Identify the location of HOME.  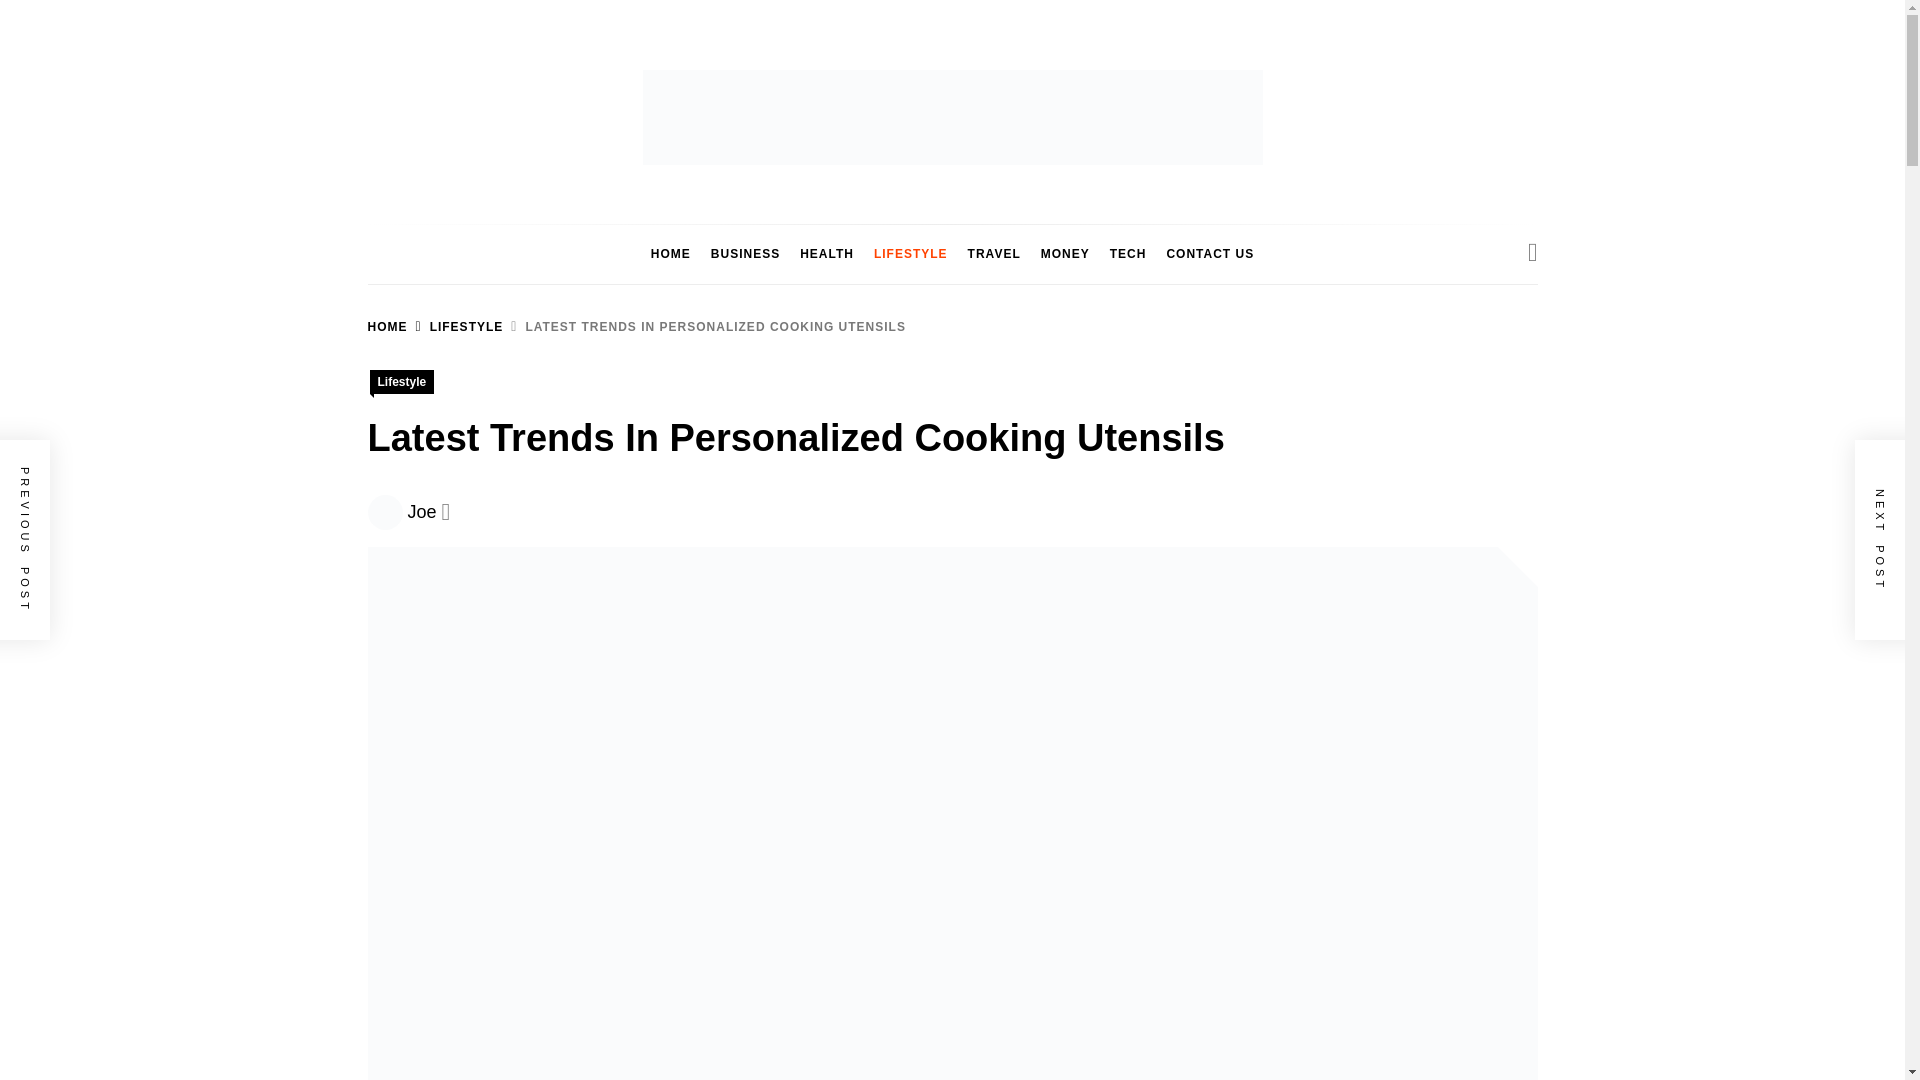
(670, 254).